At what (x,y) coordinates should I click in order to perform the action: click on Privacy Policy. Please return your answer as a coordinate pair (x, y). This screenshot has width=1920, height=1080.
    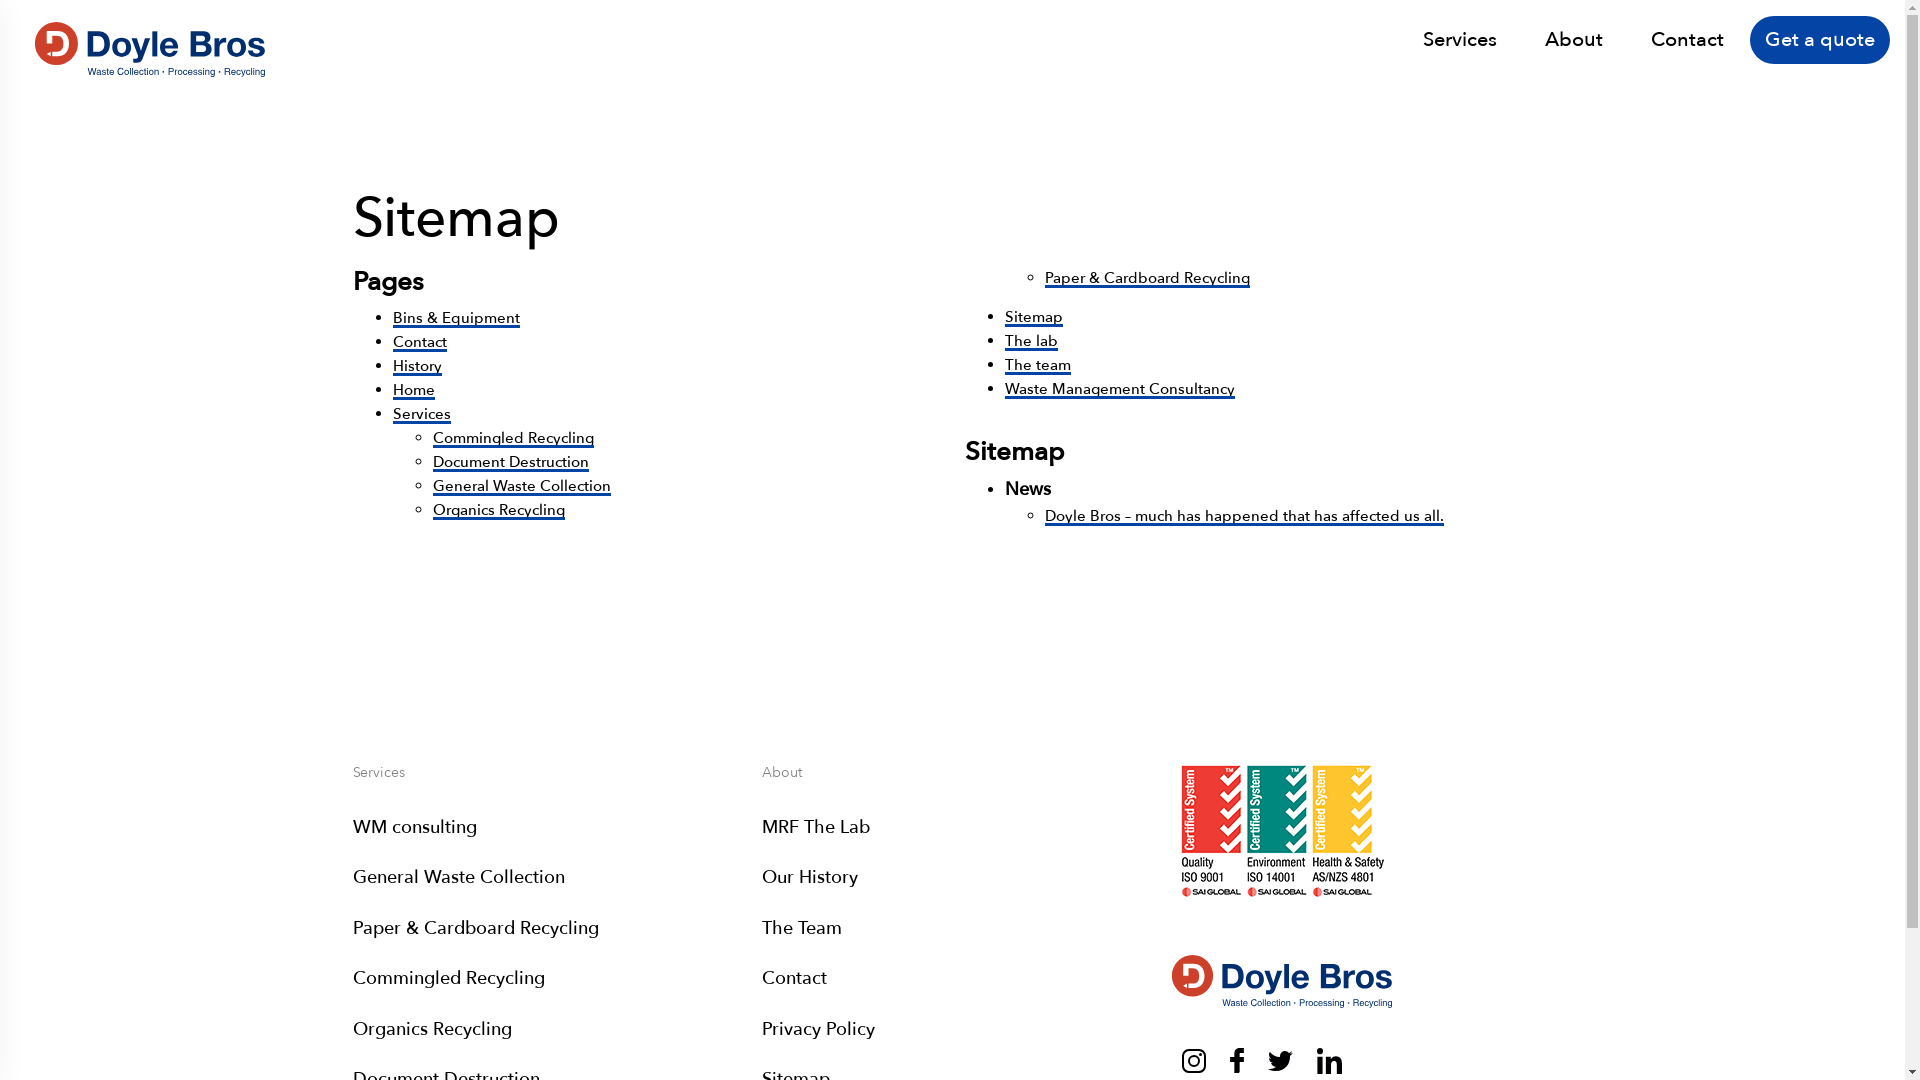
    Looking at the image, I should click on (818, 1030).